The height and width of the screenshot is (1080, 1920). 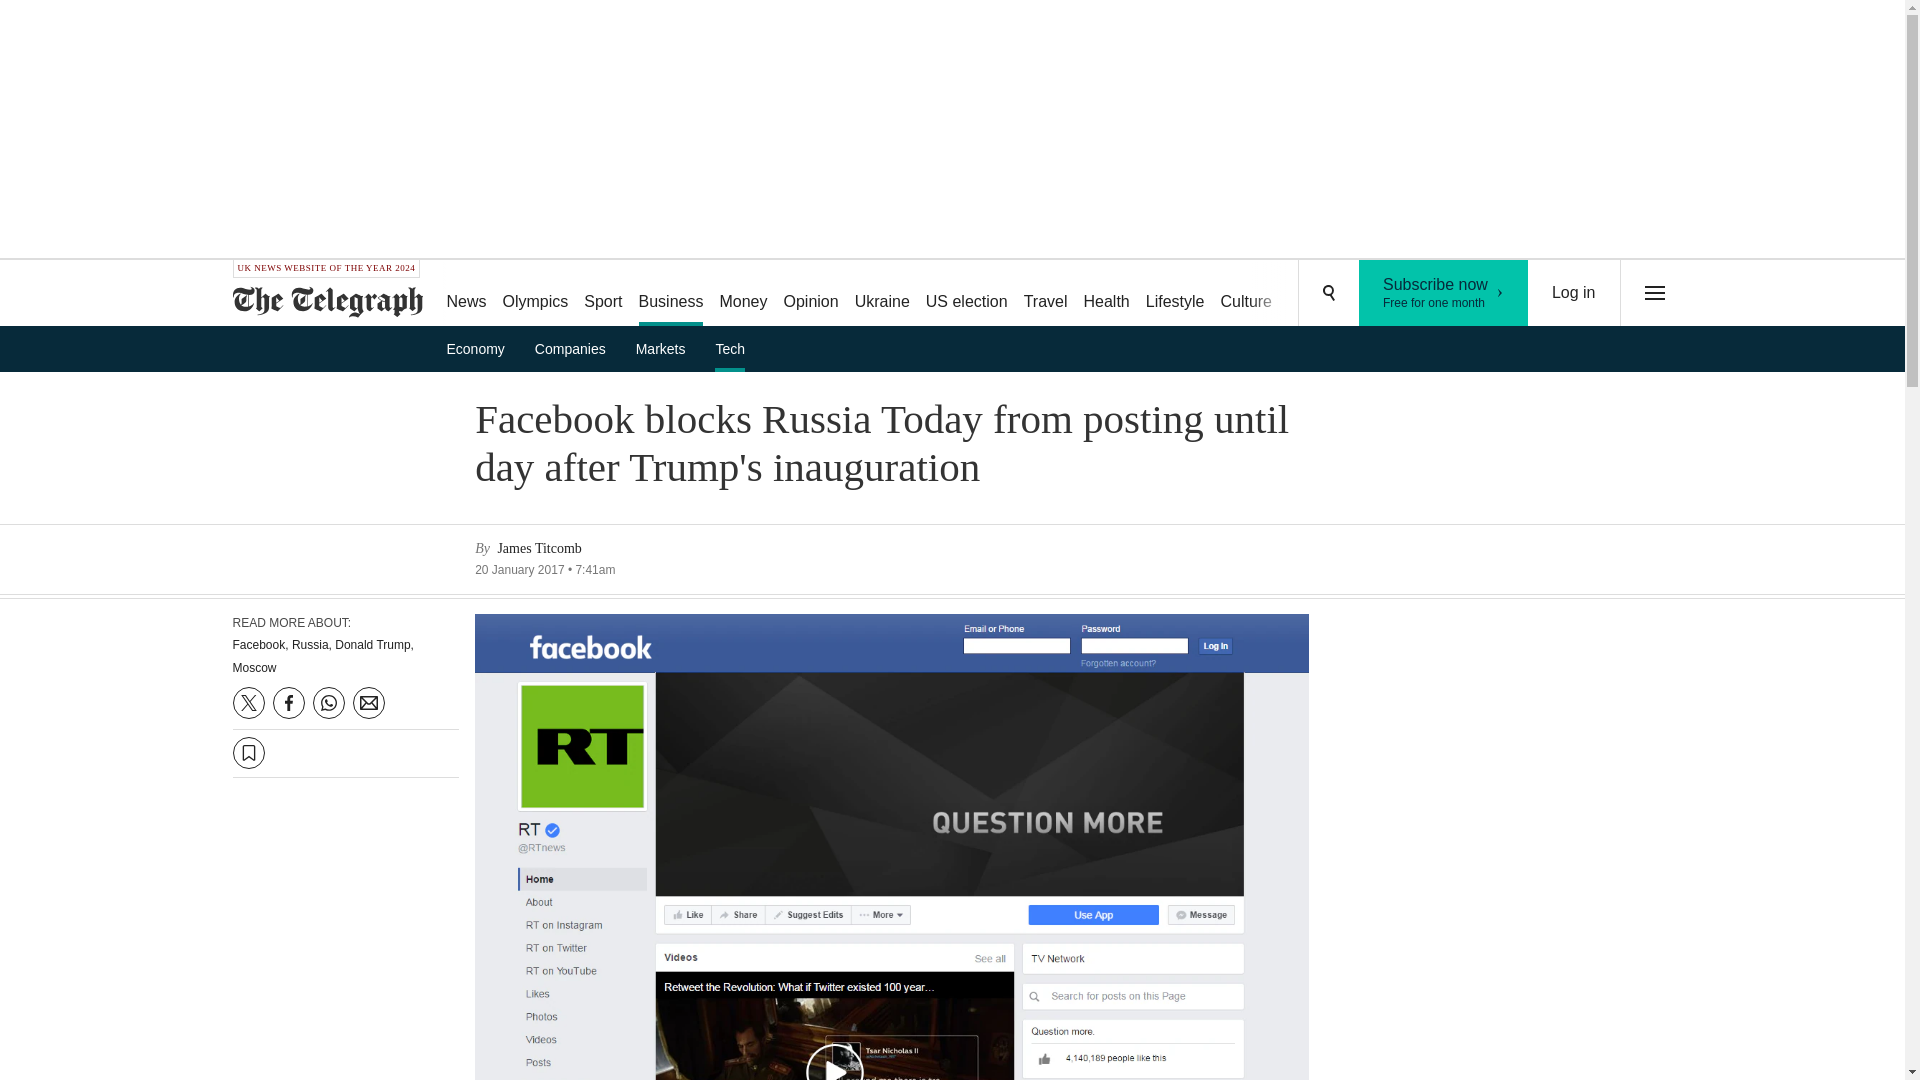 What do you see at coordinates (742, 294) in the screenshot?
I see `Money` at bounding box center [742, 294].